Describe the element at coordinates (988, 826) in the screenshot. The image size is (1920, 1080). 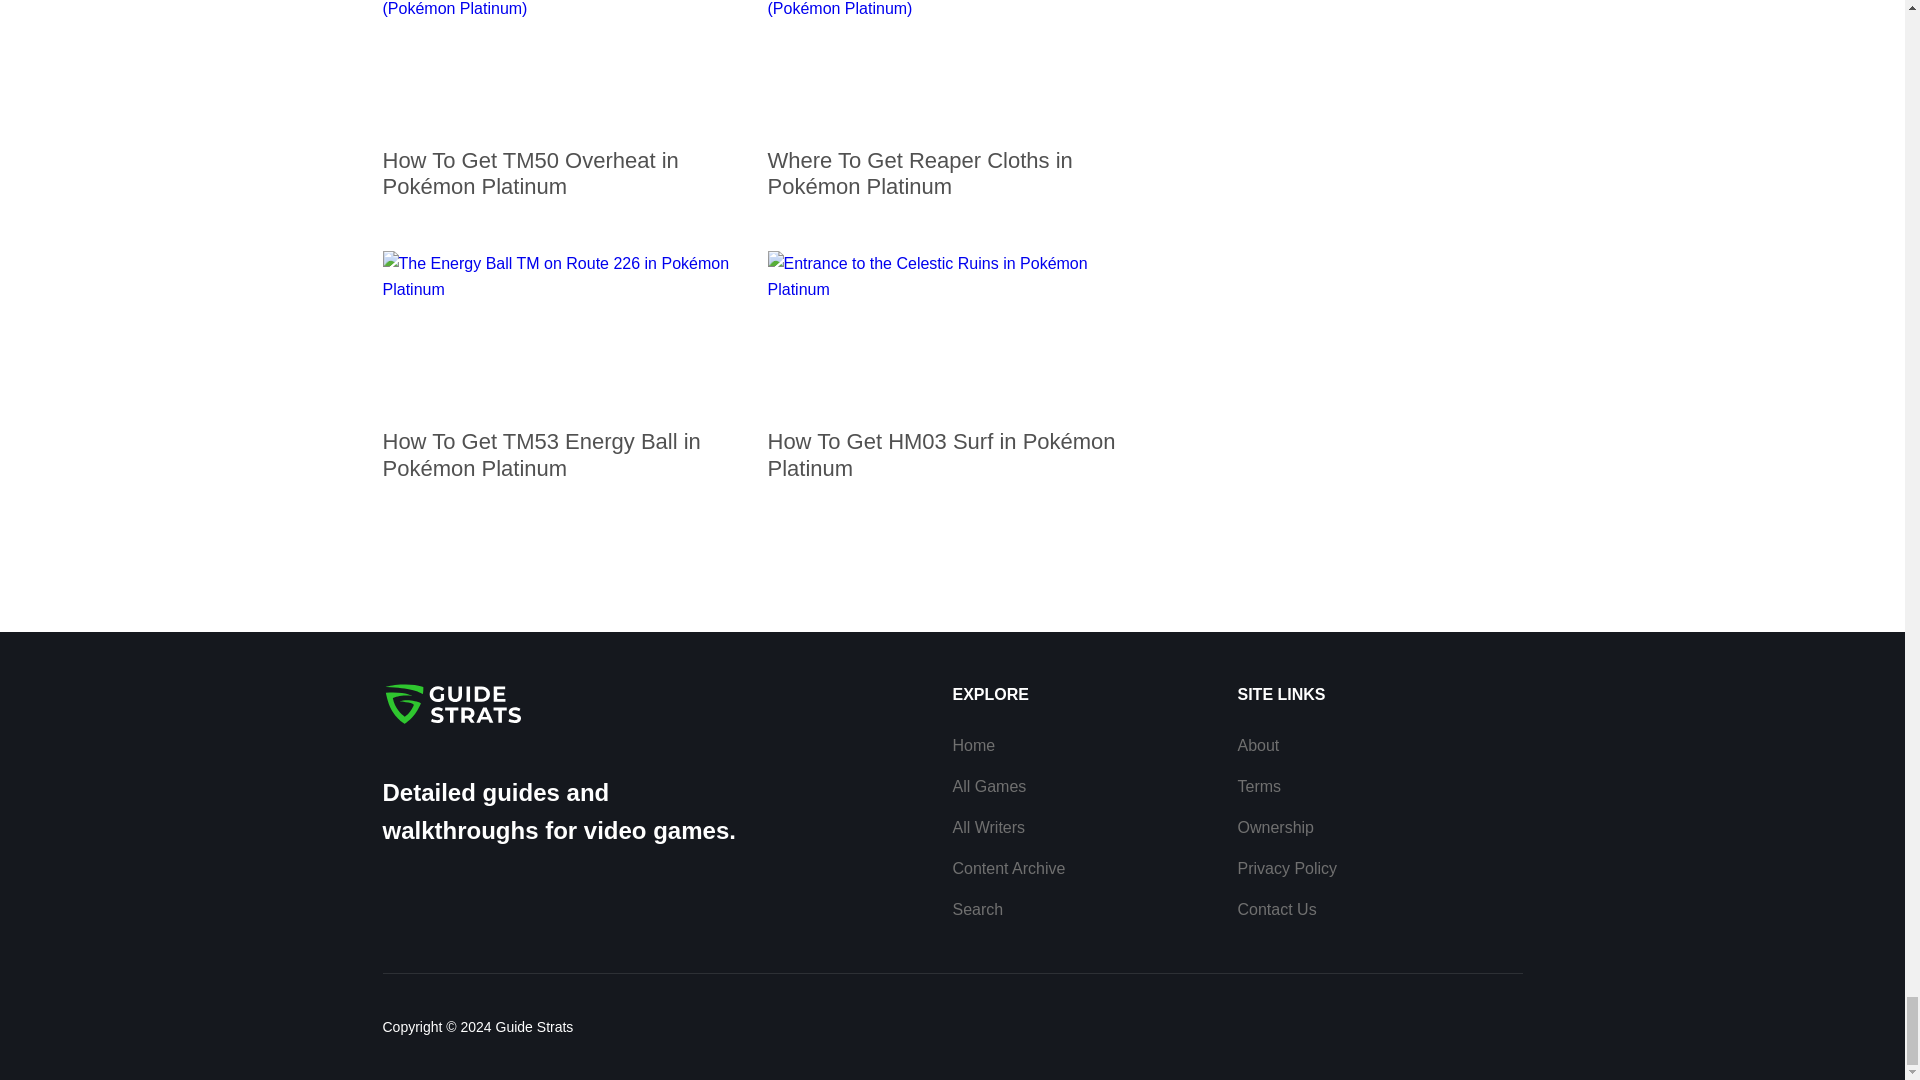
I see `All Writers` at that location.